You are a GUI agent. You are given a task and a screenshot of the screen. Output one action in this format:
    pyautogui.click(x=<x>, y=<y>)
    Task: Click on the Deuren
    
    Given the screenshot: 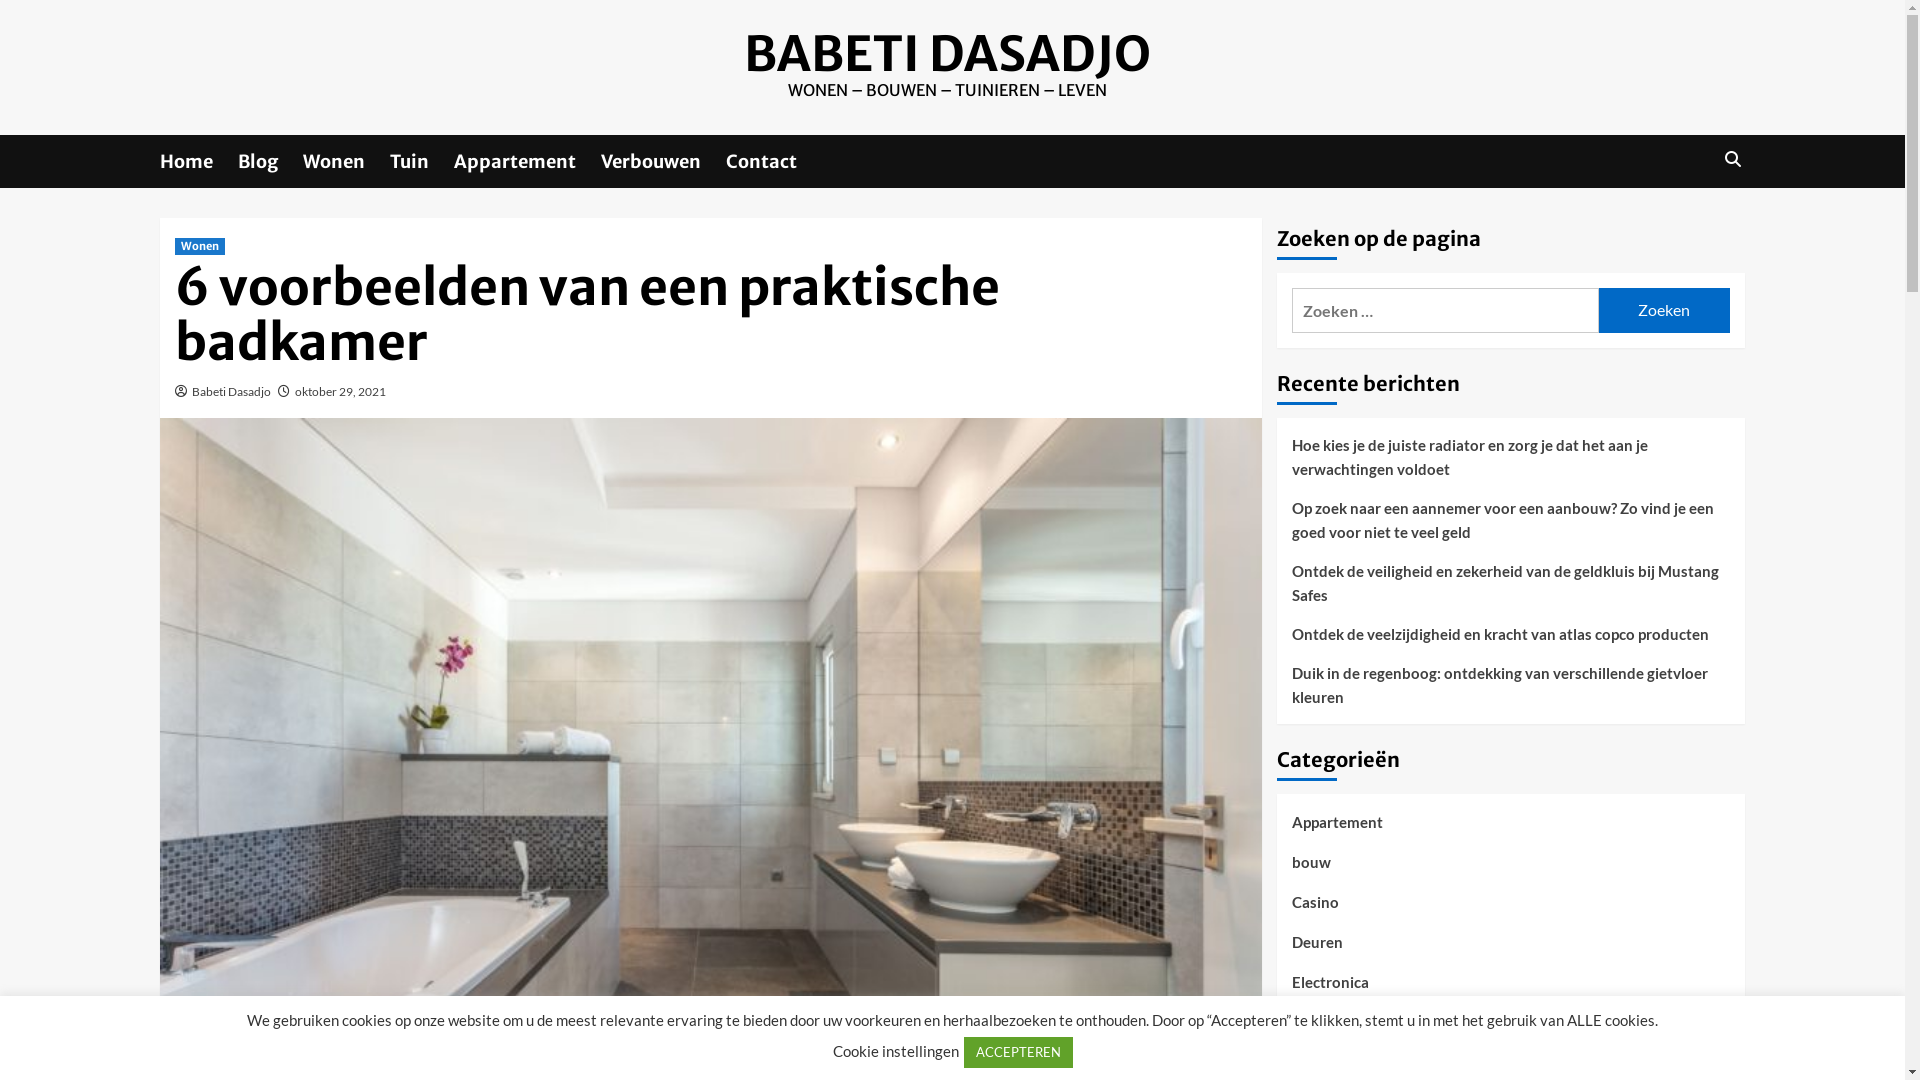 What is the action you would take?
    pyautogui.click(x=1318, y=950)
    